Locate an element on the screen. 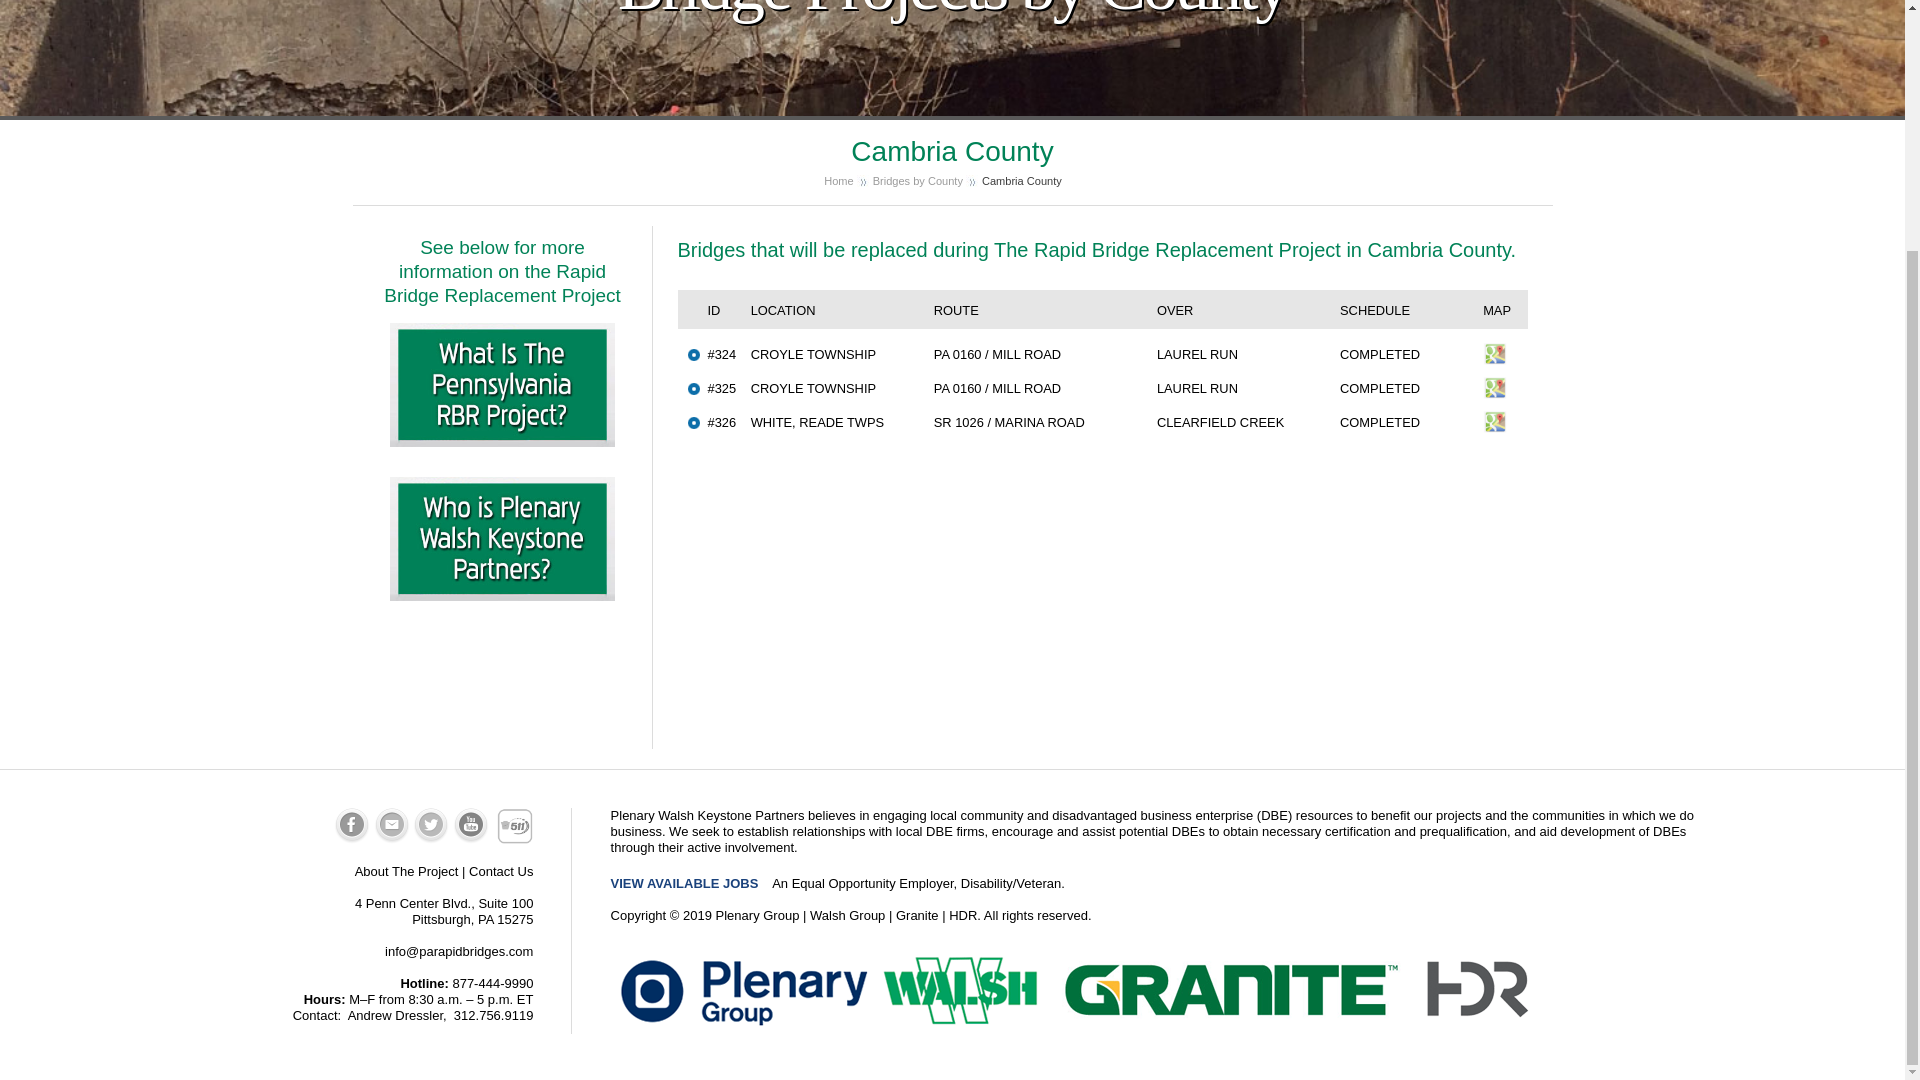 The image size is (1920, 1080). Cambria County is located at coordinates (1021, 180).